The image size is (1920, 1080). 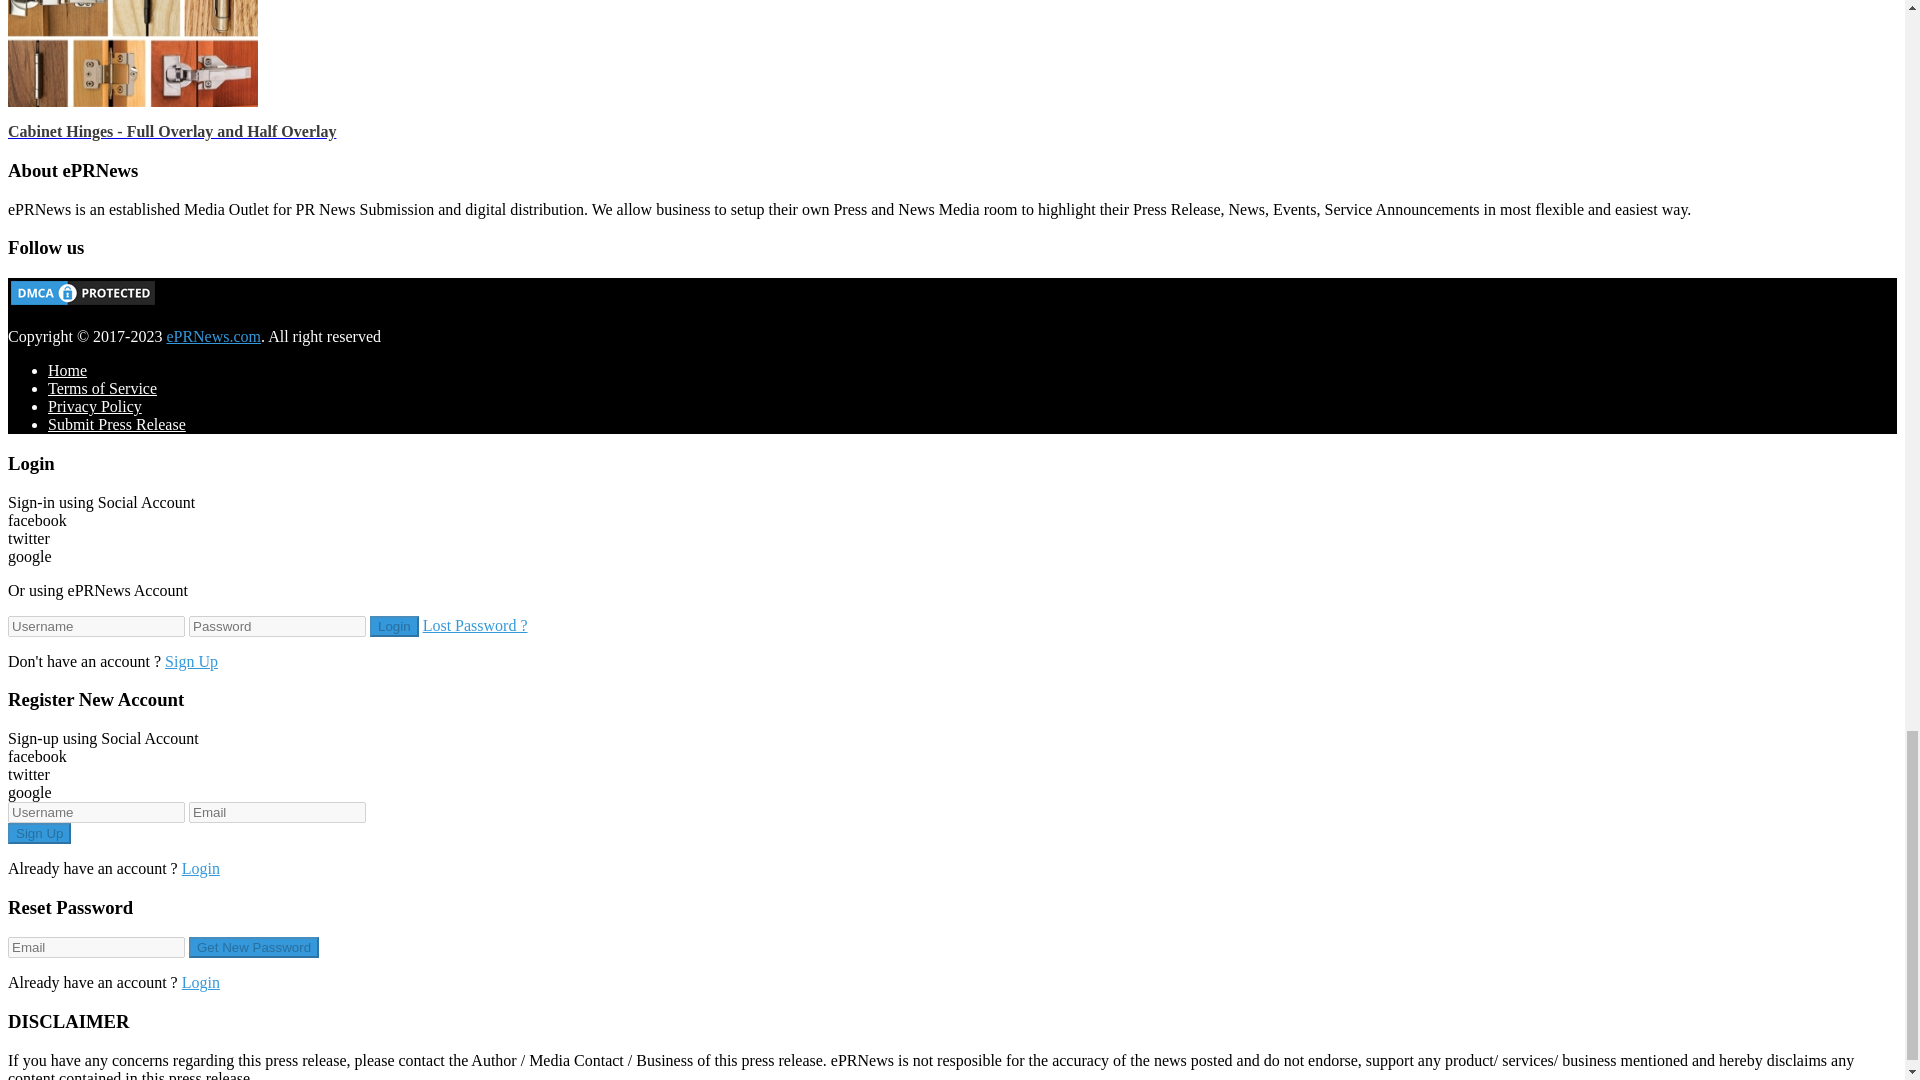 I want to click on Get New Password, so click(x=253, y=947).